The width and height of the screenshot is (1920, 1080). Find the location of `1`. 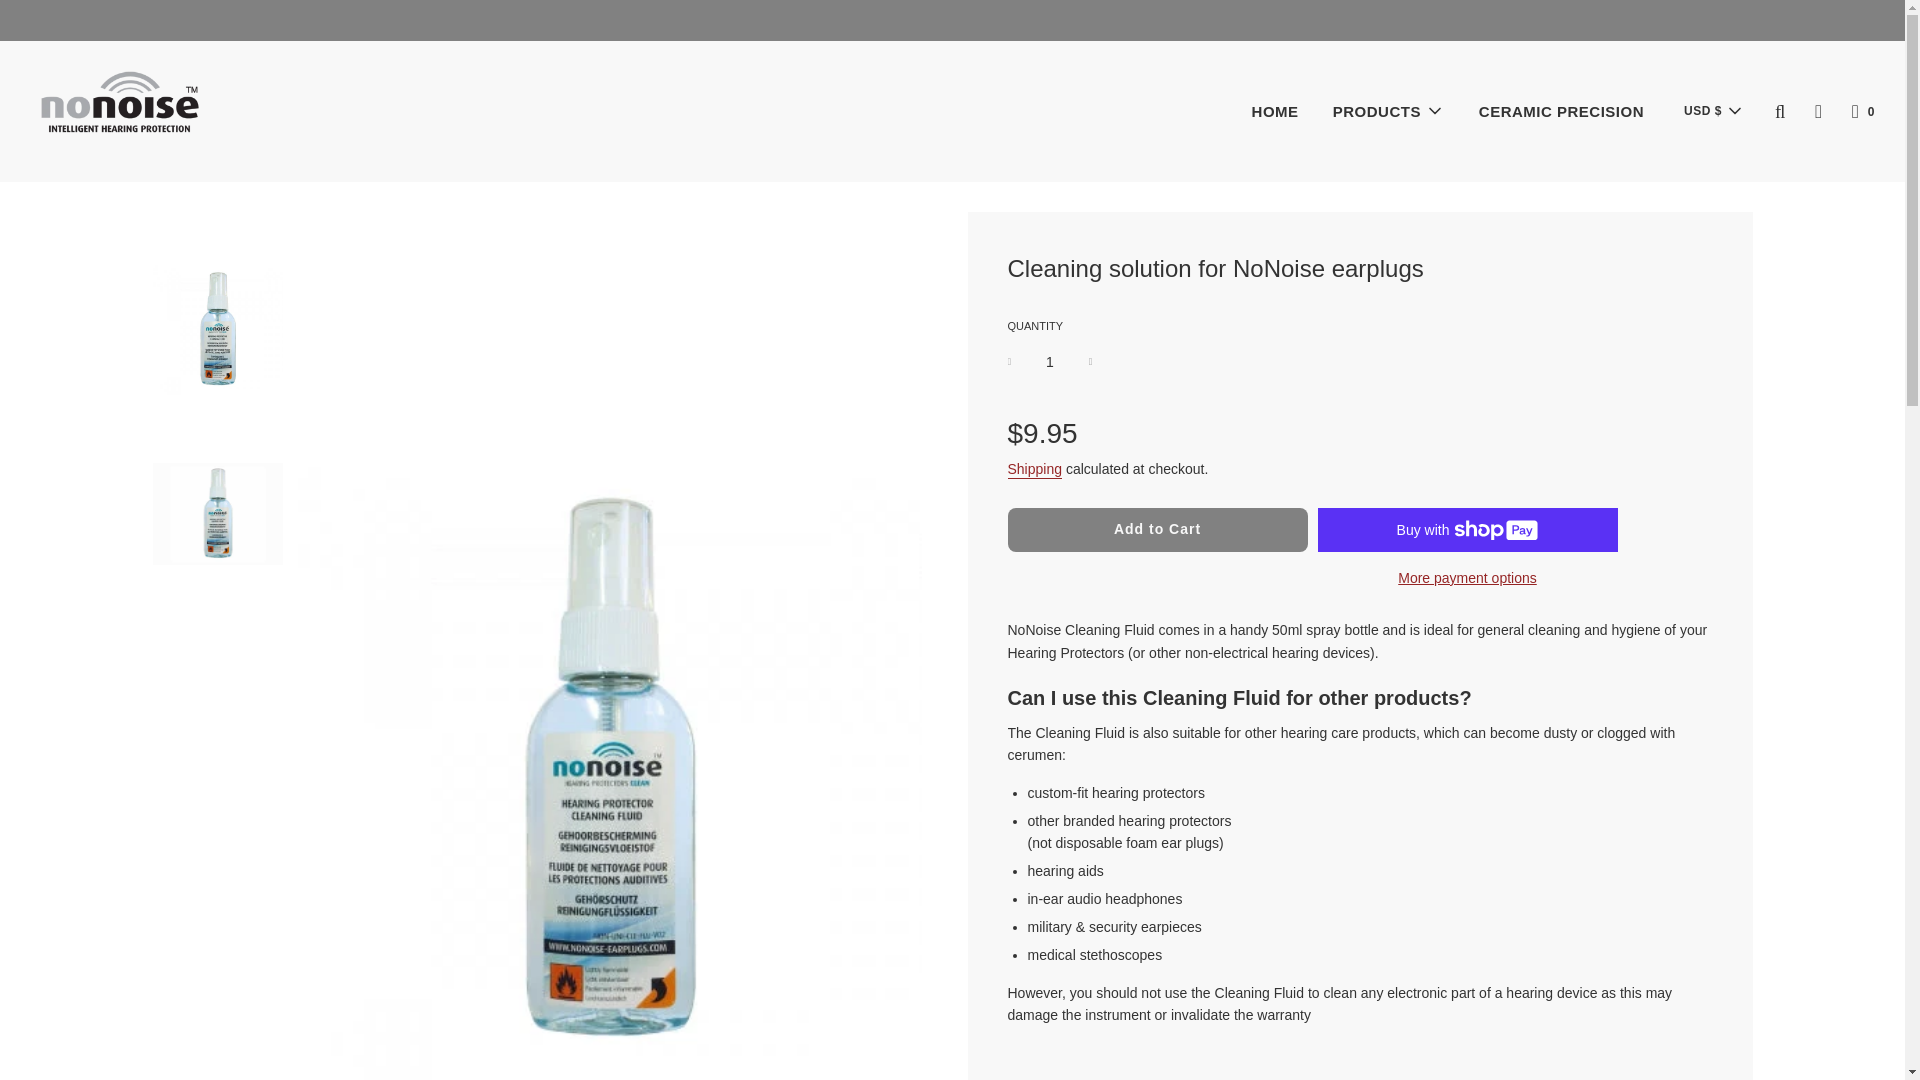

1 is located at coordinates (1050, 362).